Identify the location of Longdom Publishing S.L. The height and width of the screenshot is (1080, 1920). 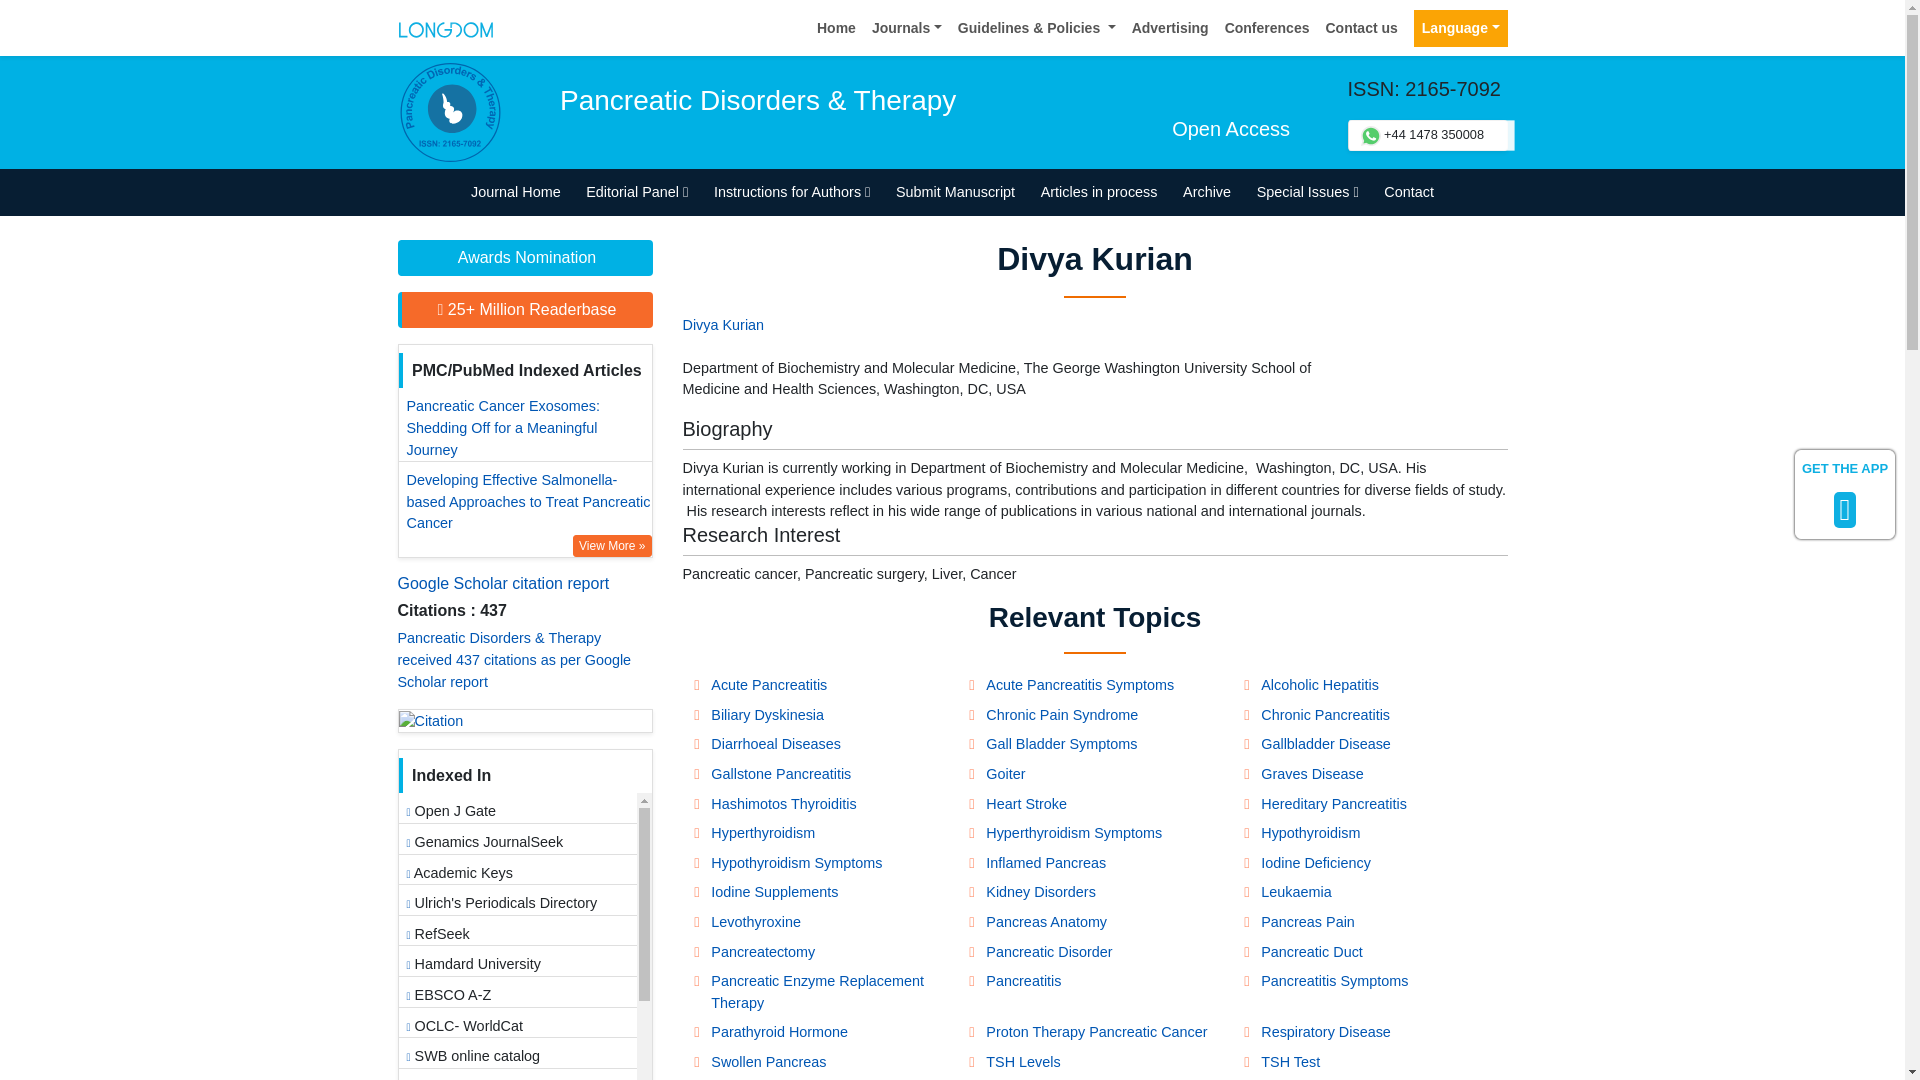
(445, 27).